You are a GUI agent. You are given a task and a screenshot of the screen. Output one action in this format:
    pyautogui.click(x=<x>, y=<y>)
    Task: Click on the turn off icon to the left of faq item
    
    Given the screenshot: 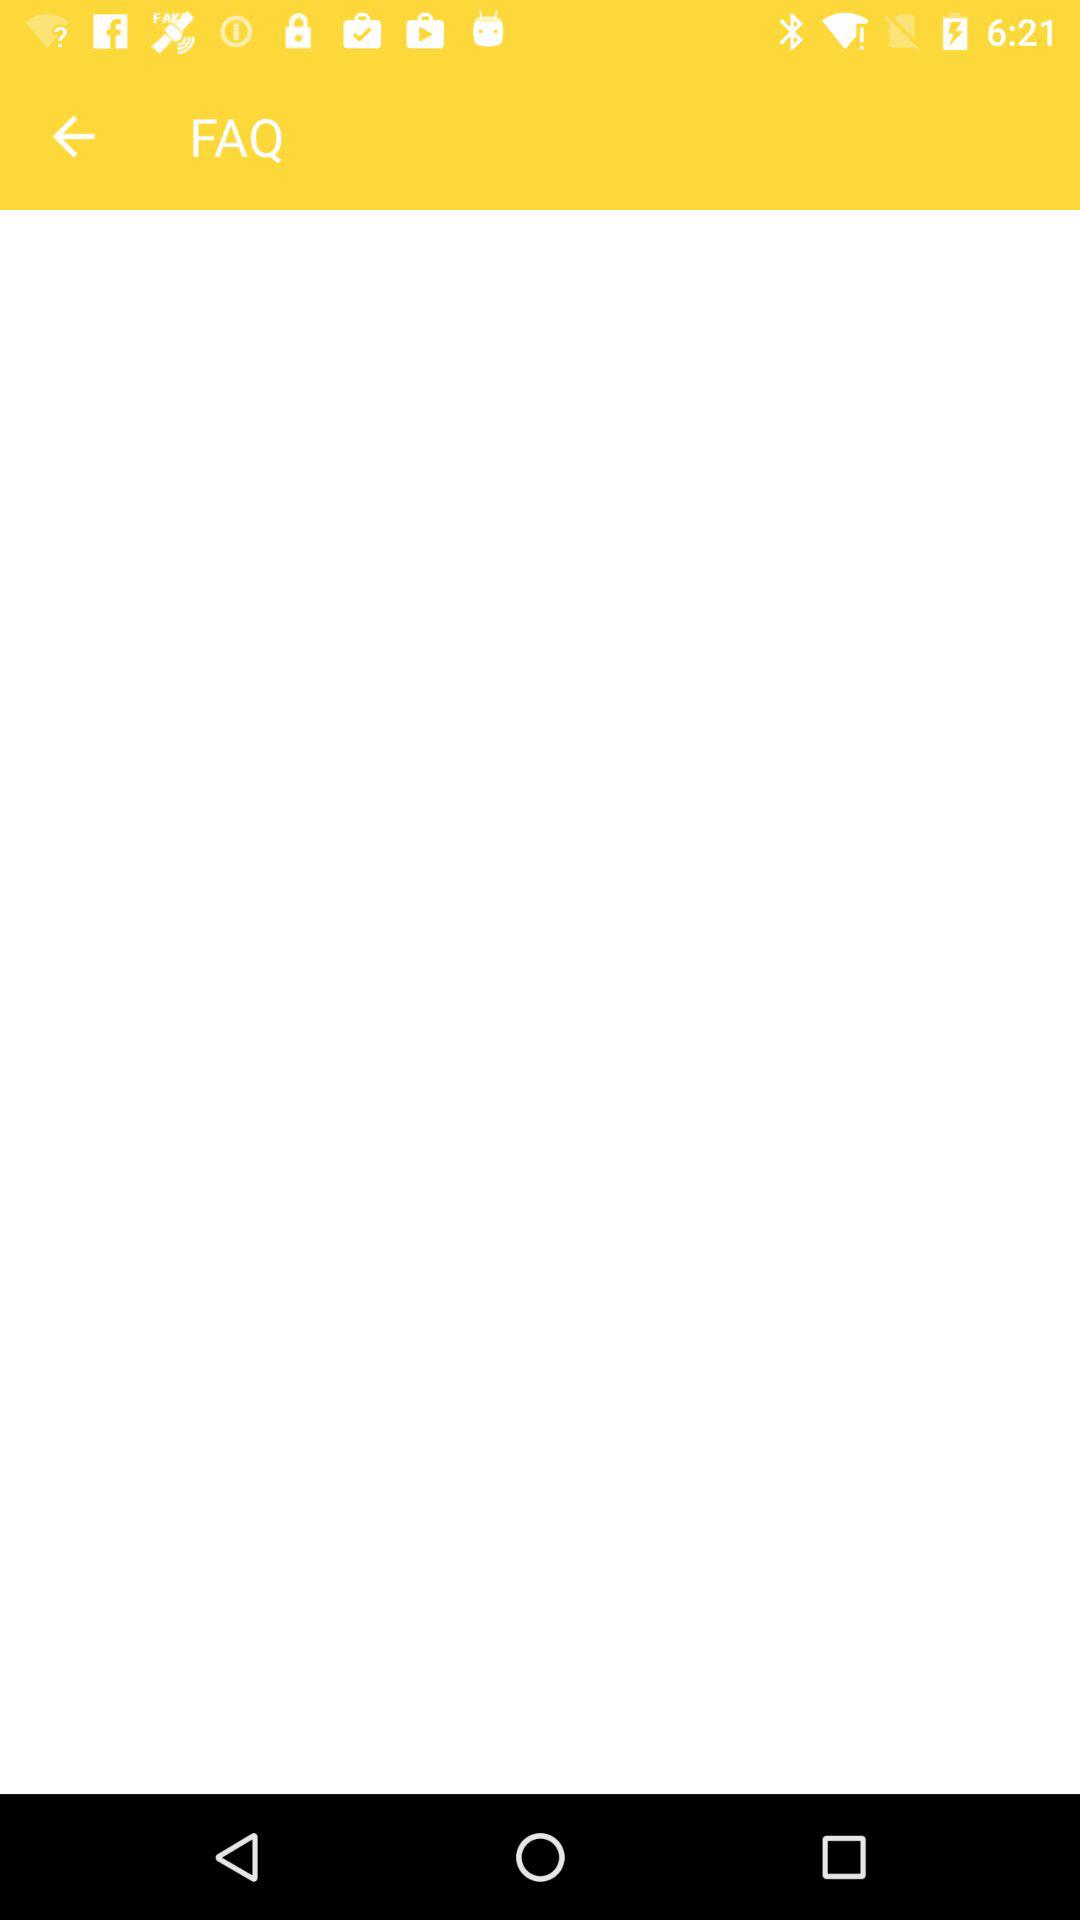 What is the action you would take?
    pyautogui.click(x=73, y=136)
    